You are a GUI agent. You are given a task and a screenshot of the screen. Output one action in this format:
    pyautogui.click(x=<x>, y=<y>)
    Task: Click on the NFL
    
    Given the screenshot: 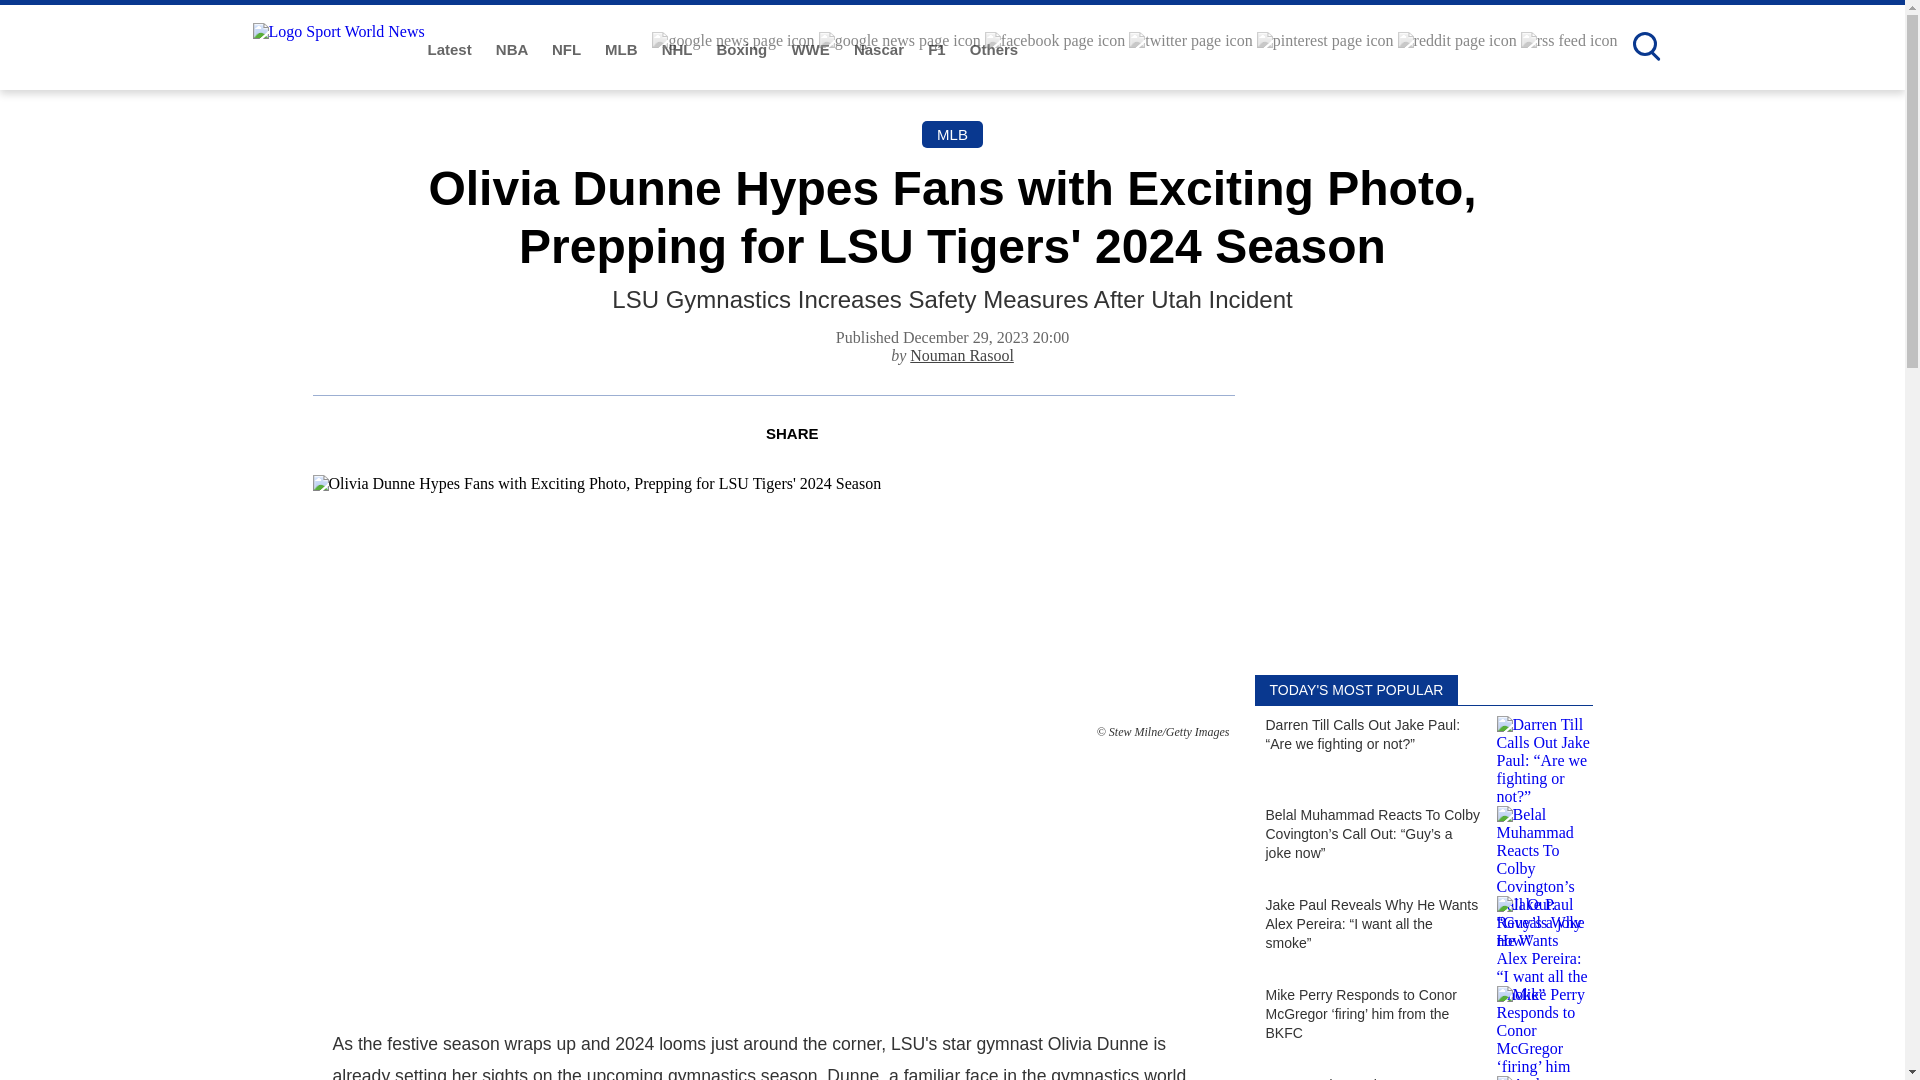 What is the action you would take?
    pyautogui.click(x=568, y=50)
    